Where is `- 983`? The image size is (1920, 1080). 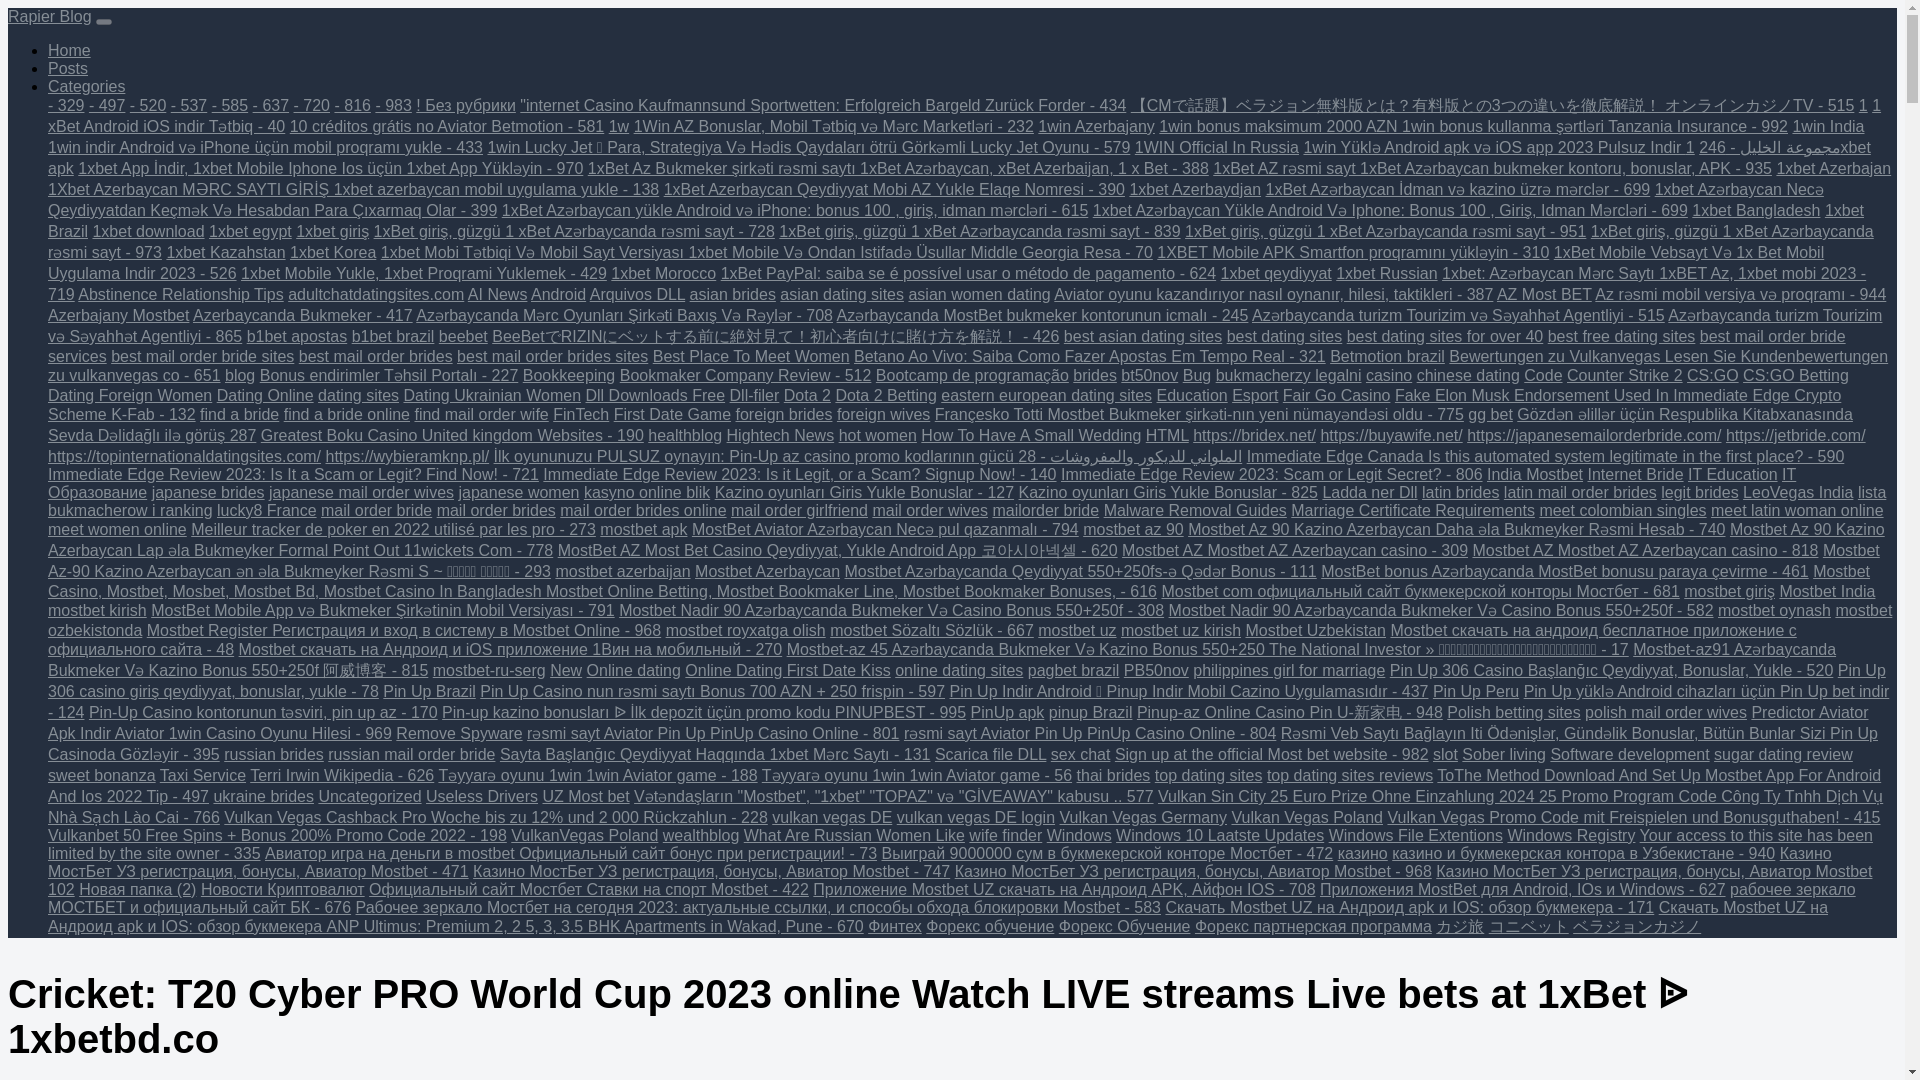
- 983 is located at coordinates (392, 106).